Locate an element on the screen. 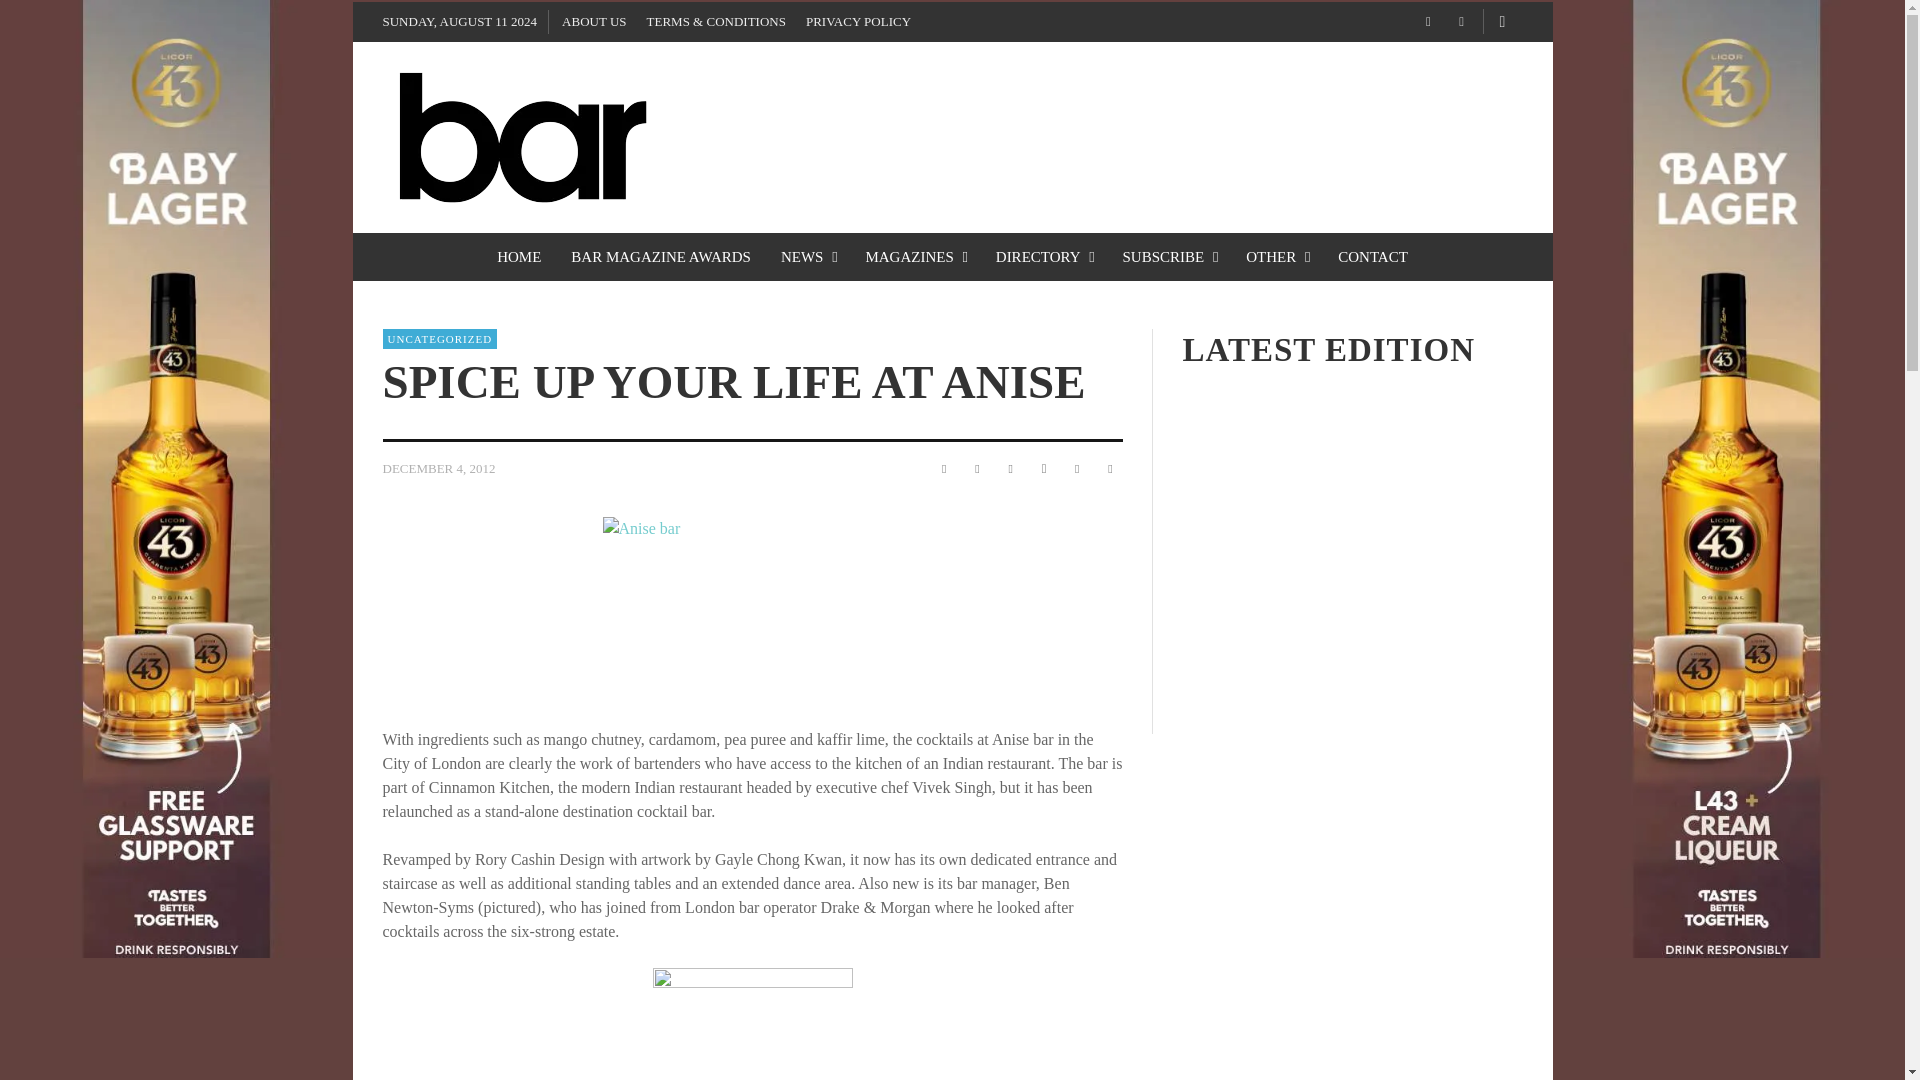 Image resolution: width=1920 pixels, height=1080 pixels. ABOUT US is located at coordinates (594, 22).